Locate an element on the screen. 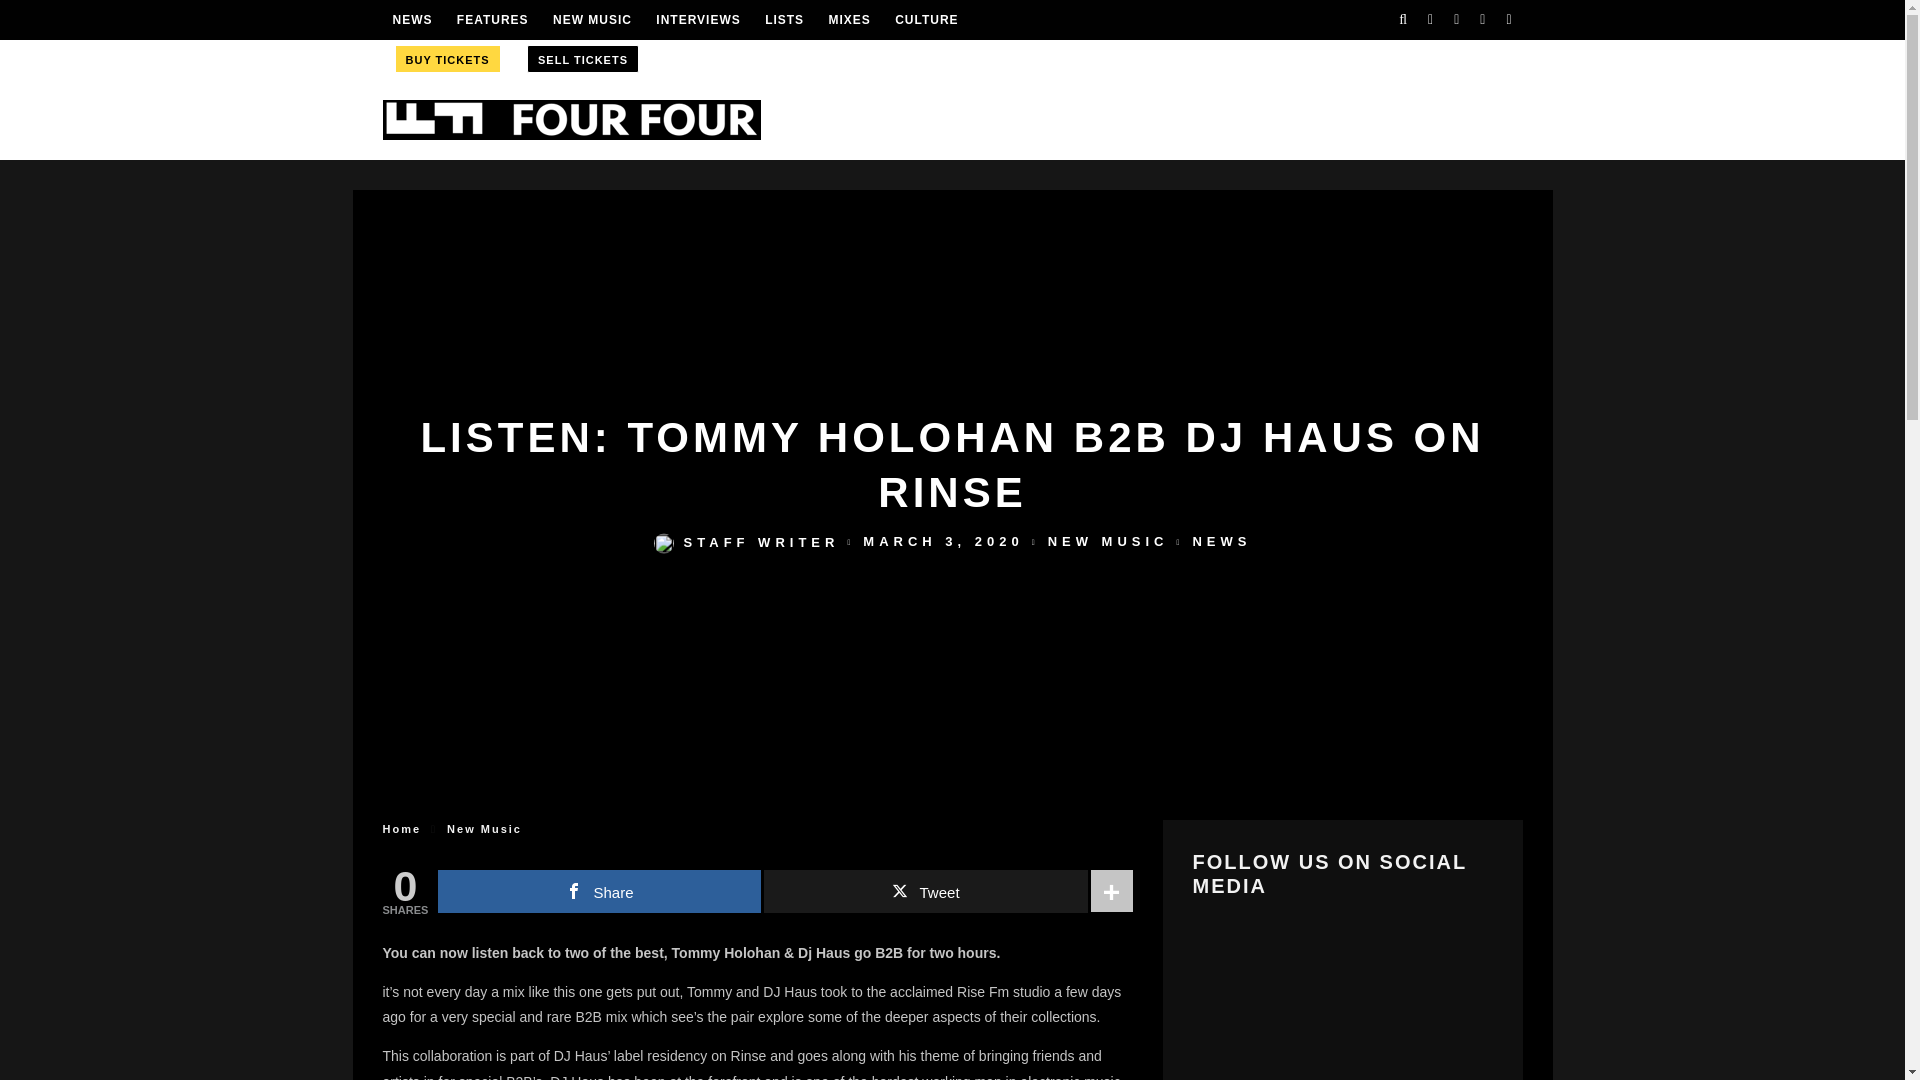 This screenshot has width=1920, height=1080. CULTURE is located at coordinates (926, 20).